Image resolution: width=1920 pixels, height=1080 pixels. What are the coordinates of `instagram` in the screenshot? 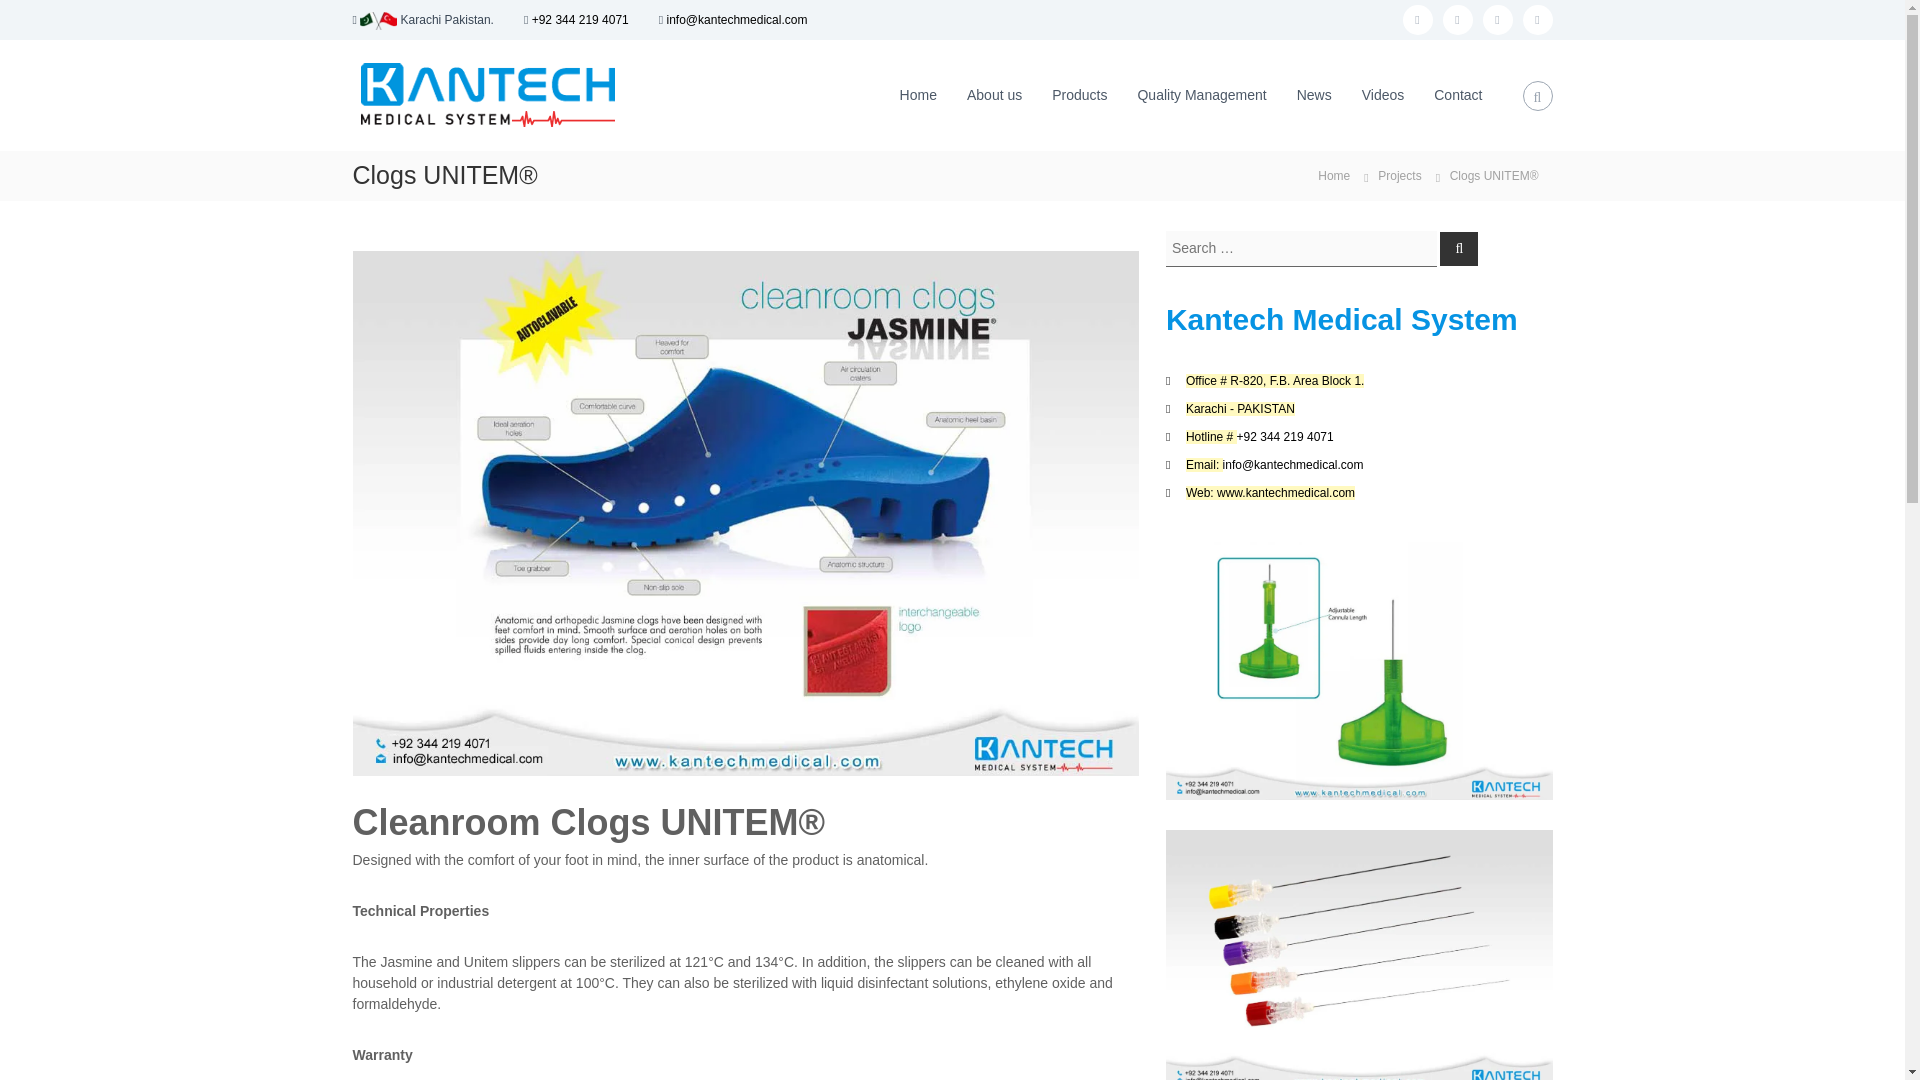 It's located at (1497, 20).